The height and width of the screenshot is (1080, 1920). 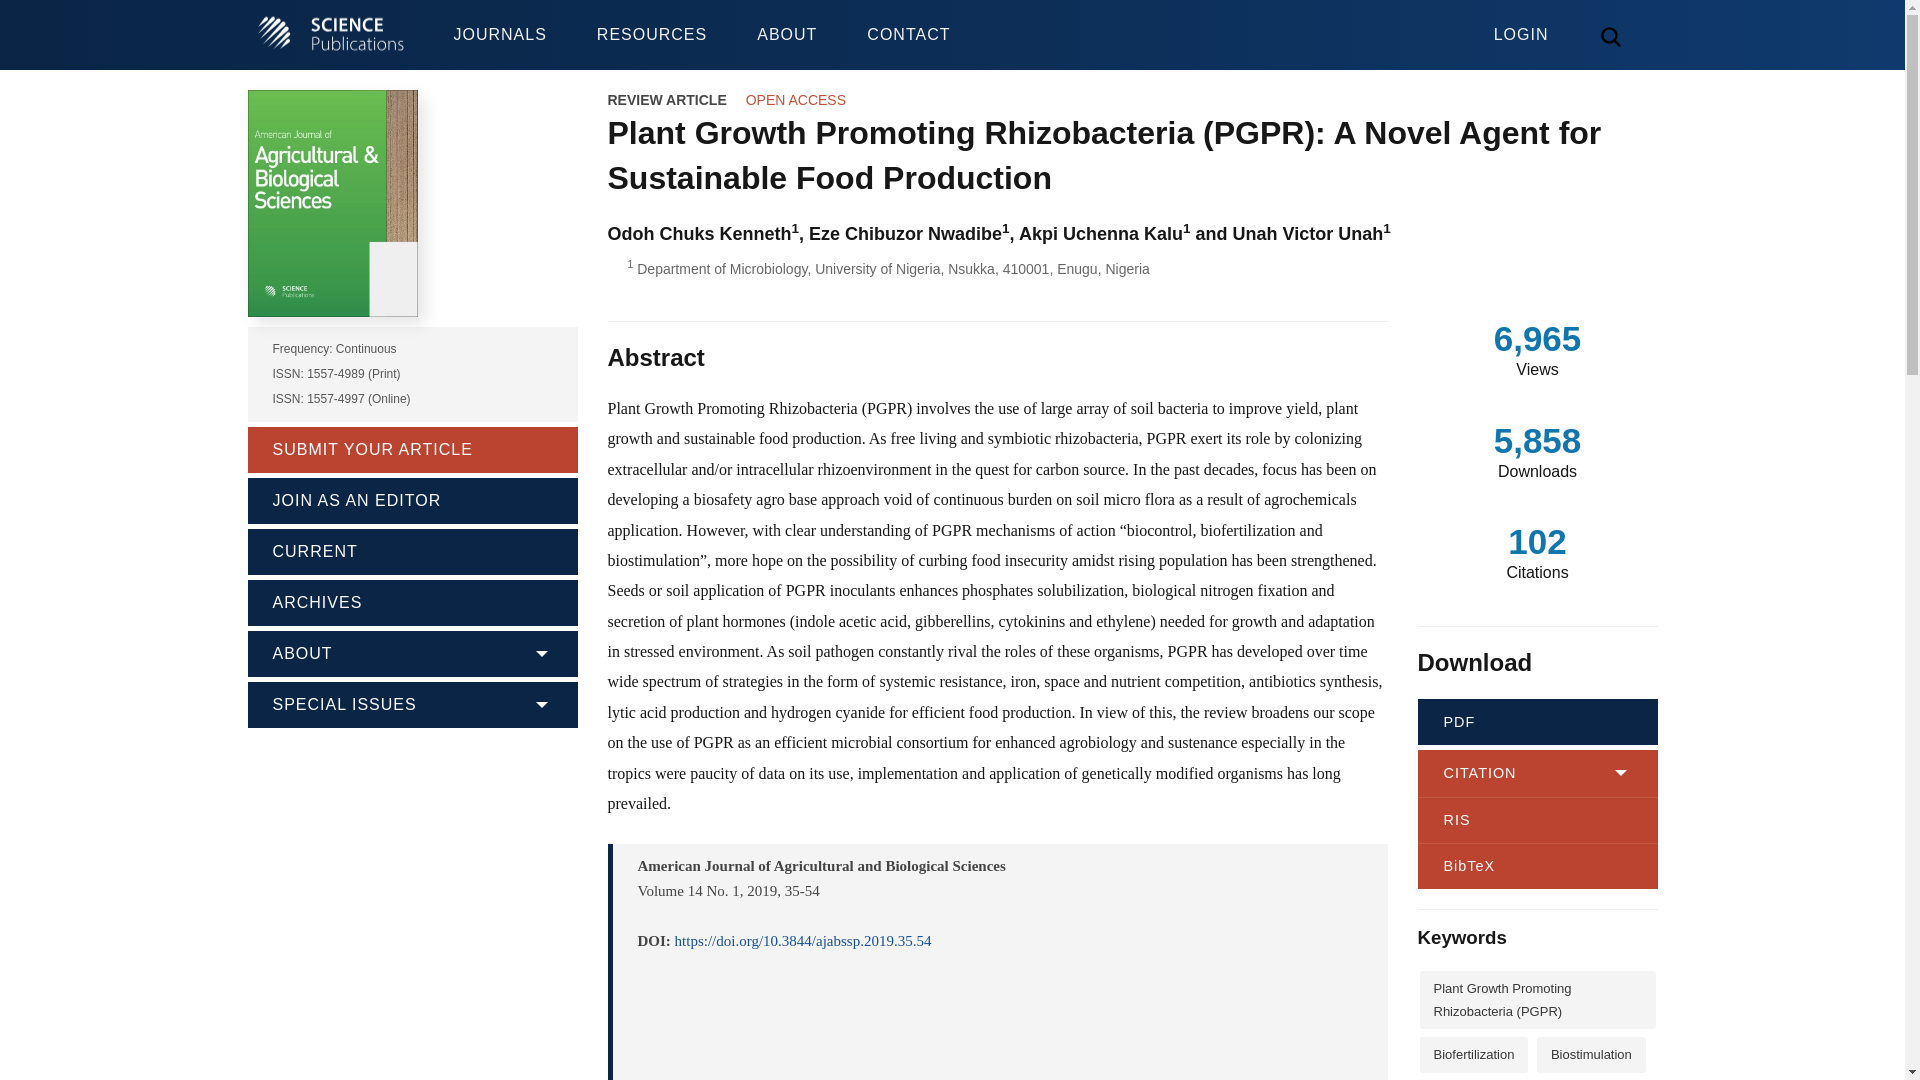 I want to click on Science Publications, so click(x=330, y=35).